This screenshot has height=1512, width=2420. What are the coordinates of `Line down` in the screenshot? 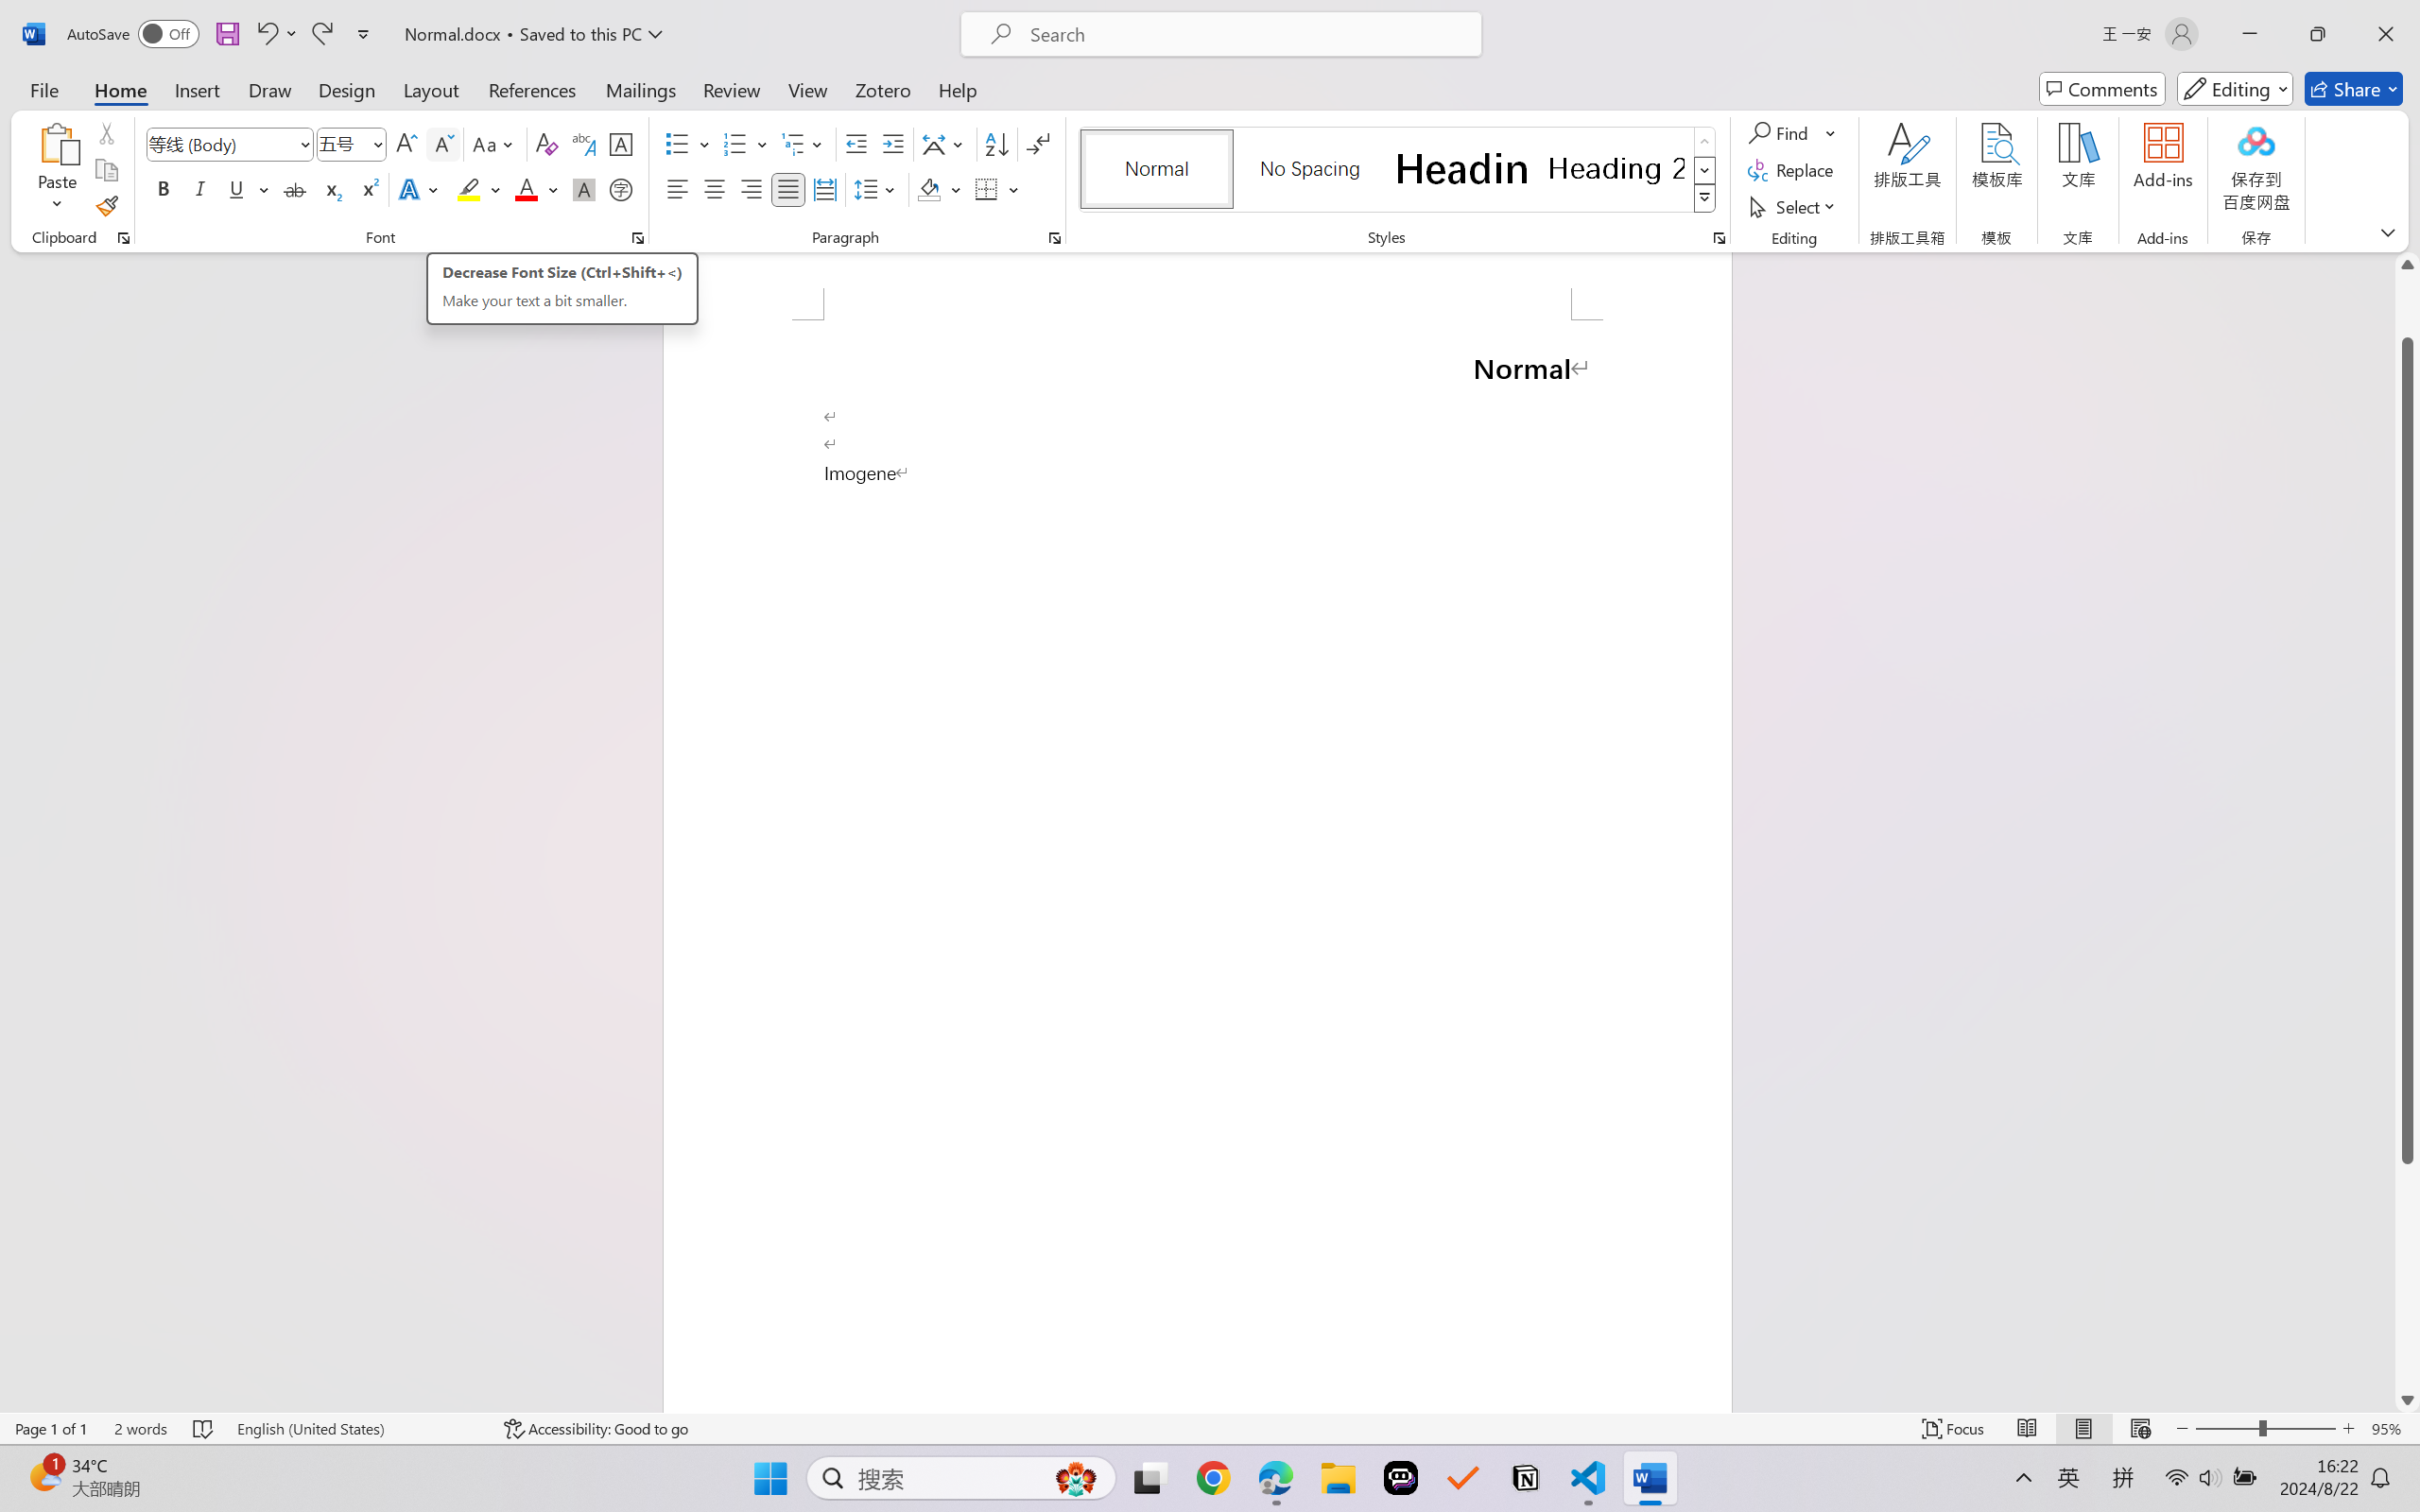 It's located at (2408, 1400).